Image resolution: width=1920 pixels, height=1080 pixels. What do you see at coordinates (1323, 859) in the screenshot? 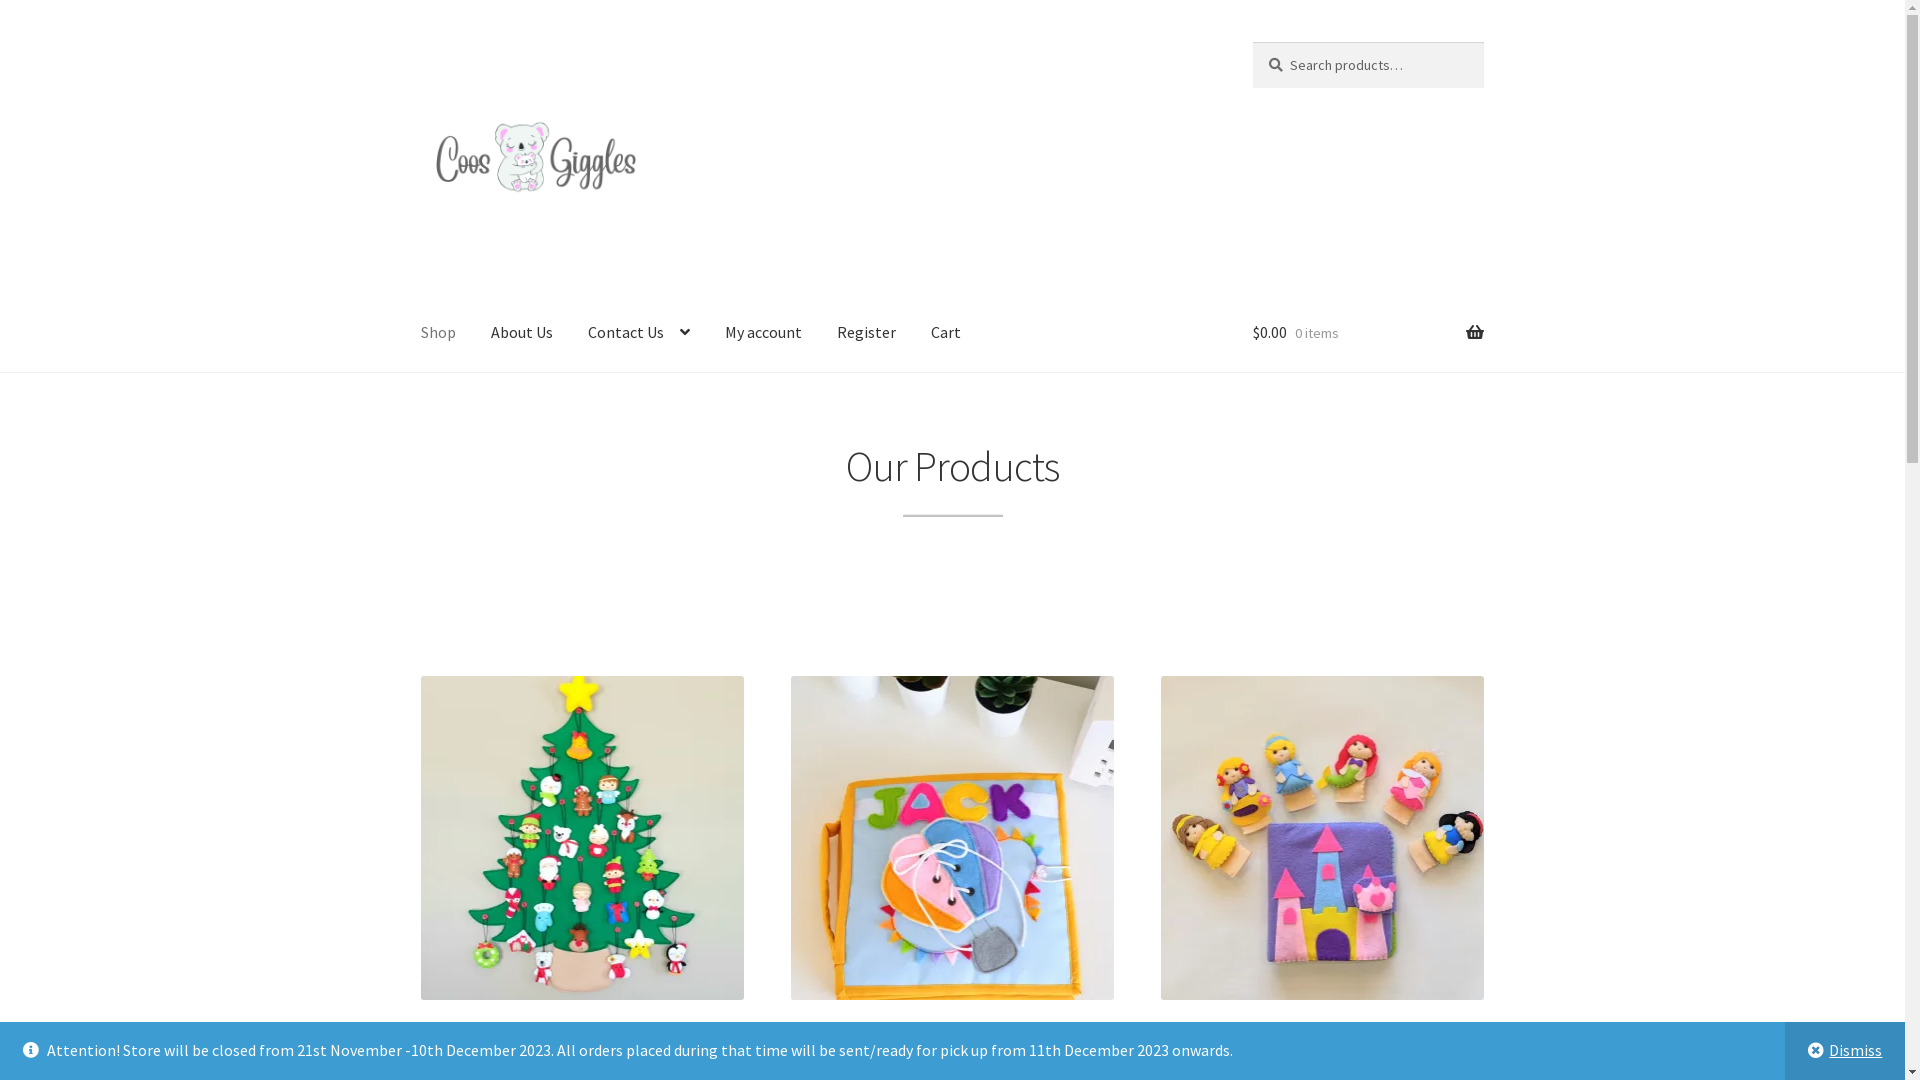
I see `Finger puppets (5)` at bounding box center [1323, 859].